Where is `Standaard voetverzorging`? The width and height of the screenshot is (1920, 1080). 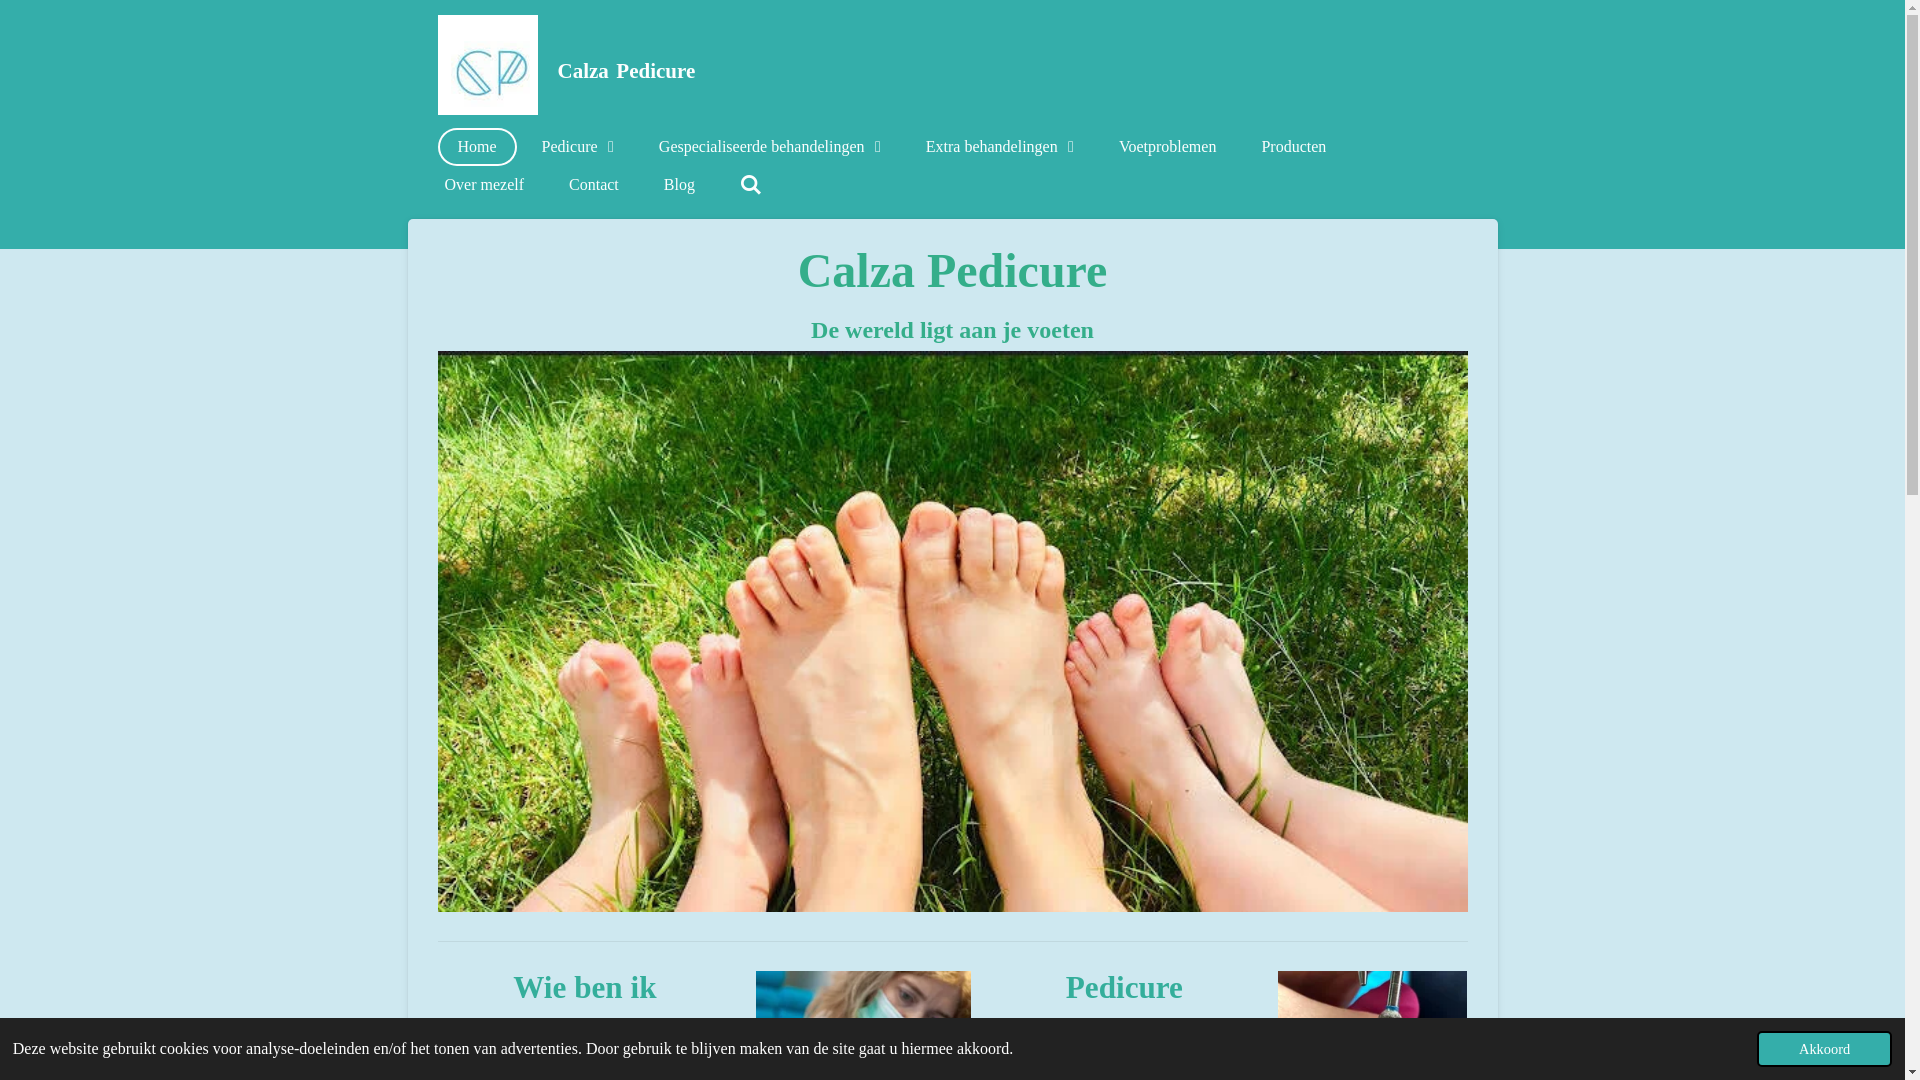 Standaard voetverzorging is located at coordinates (1124, 1028).